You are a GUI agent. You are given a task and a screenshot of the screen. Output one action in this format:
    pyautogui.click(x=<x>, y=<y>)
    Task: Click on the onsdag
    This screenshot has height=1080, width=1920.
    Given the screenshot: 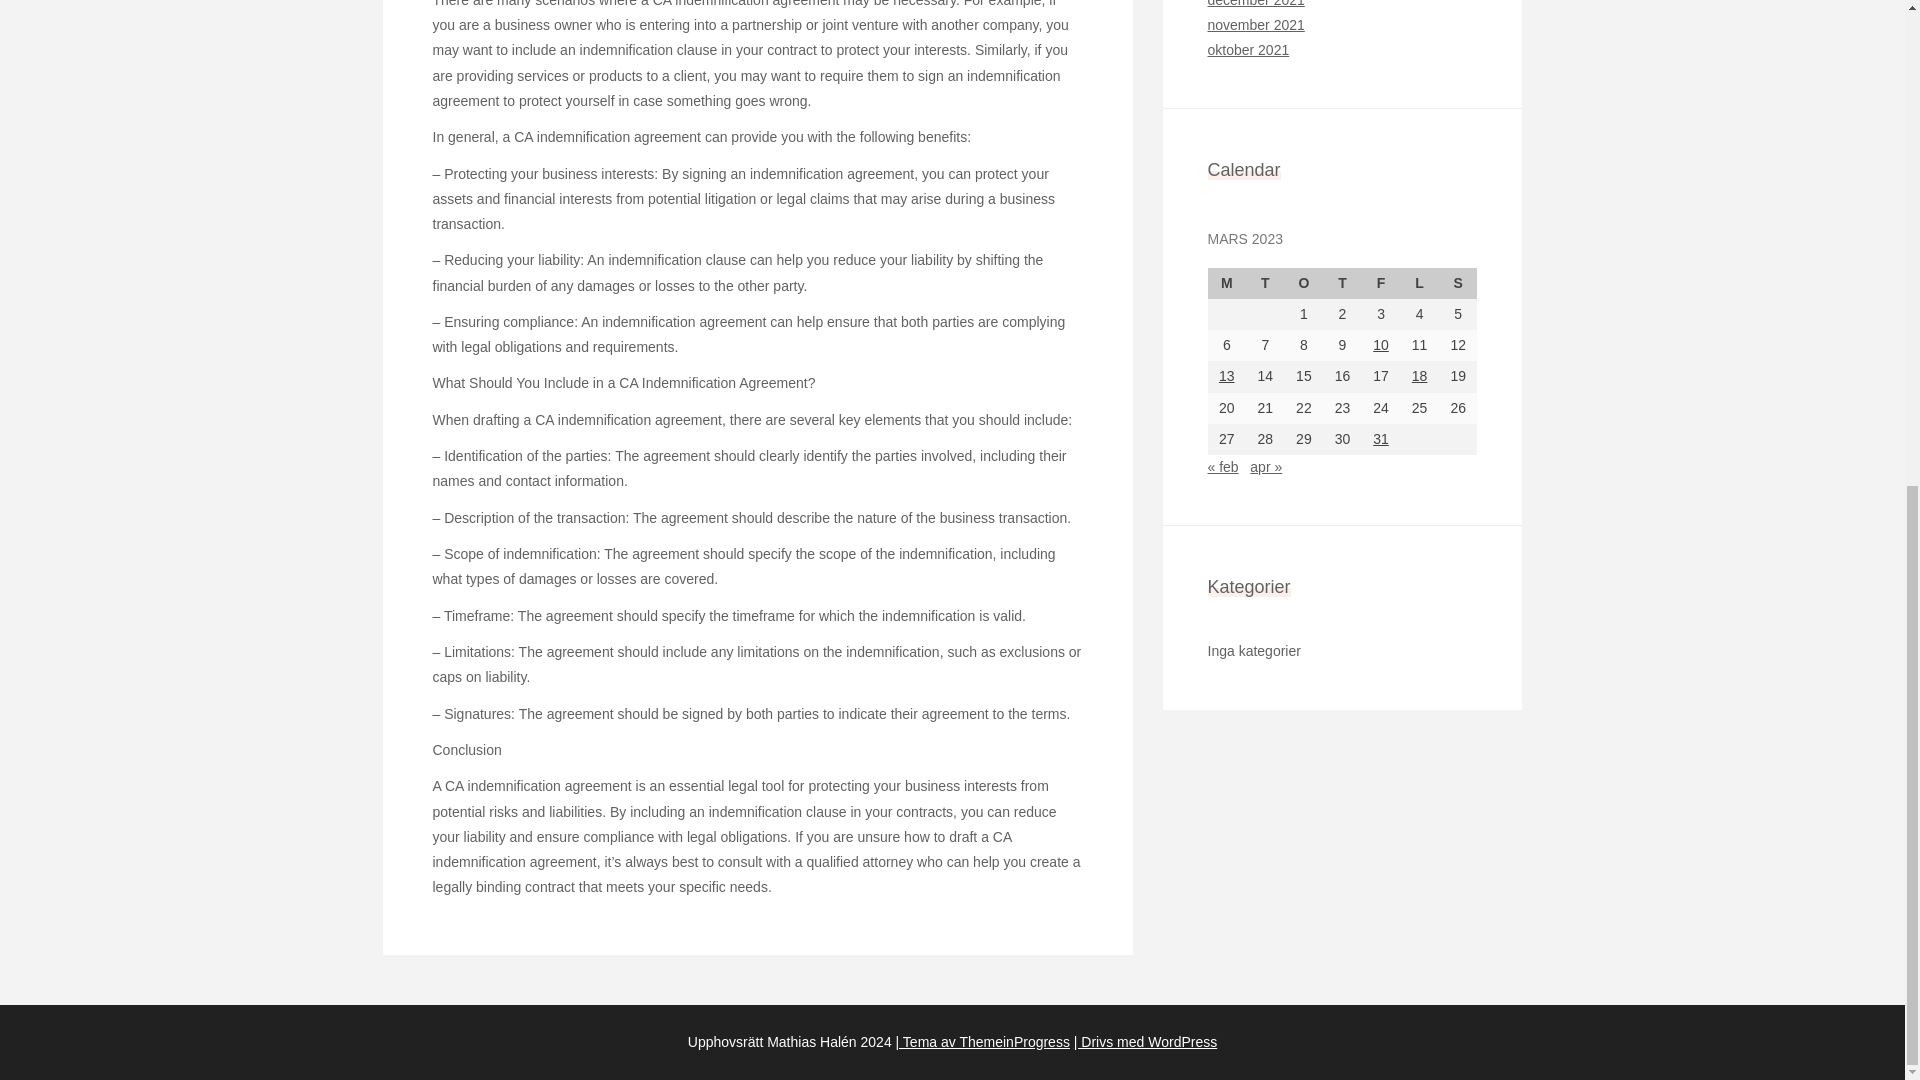 What is the action you would take?
    pyautogui.click(x=1304, y=283)
    